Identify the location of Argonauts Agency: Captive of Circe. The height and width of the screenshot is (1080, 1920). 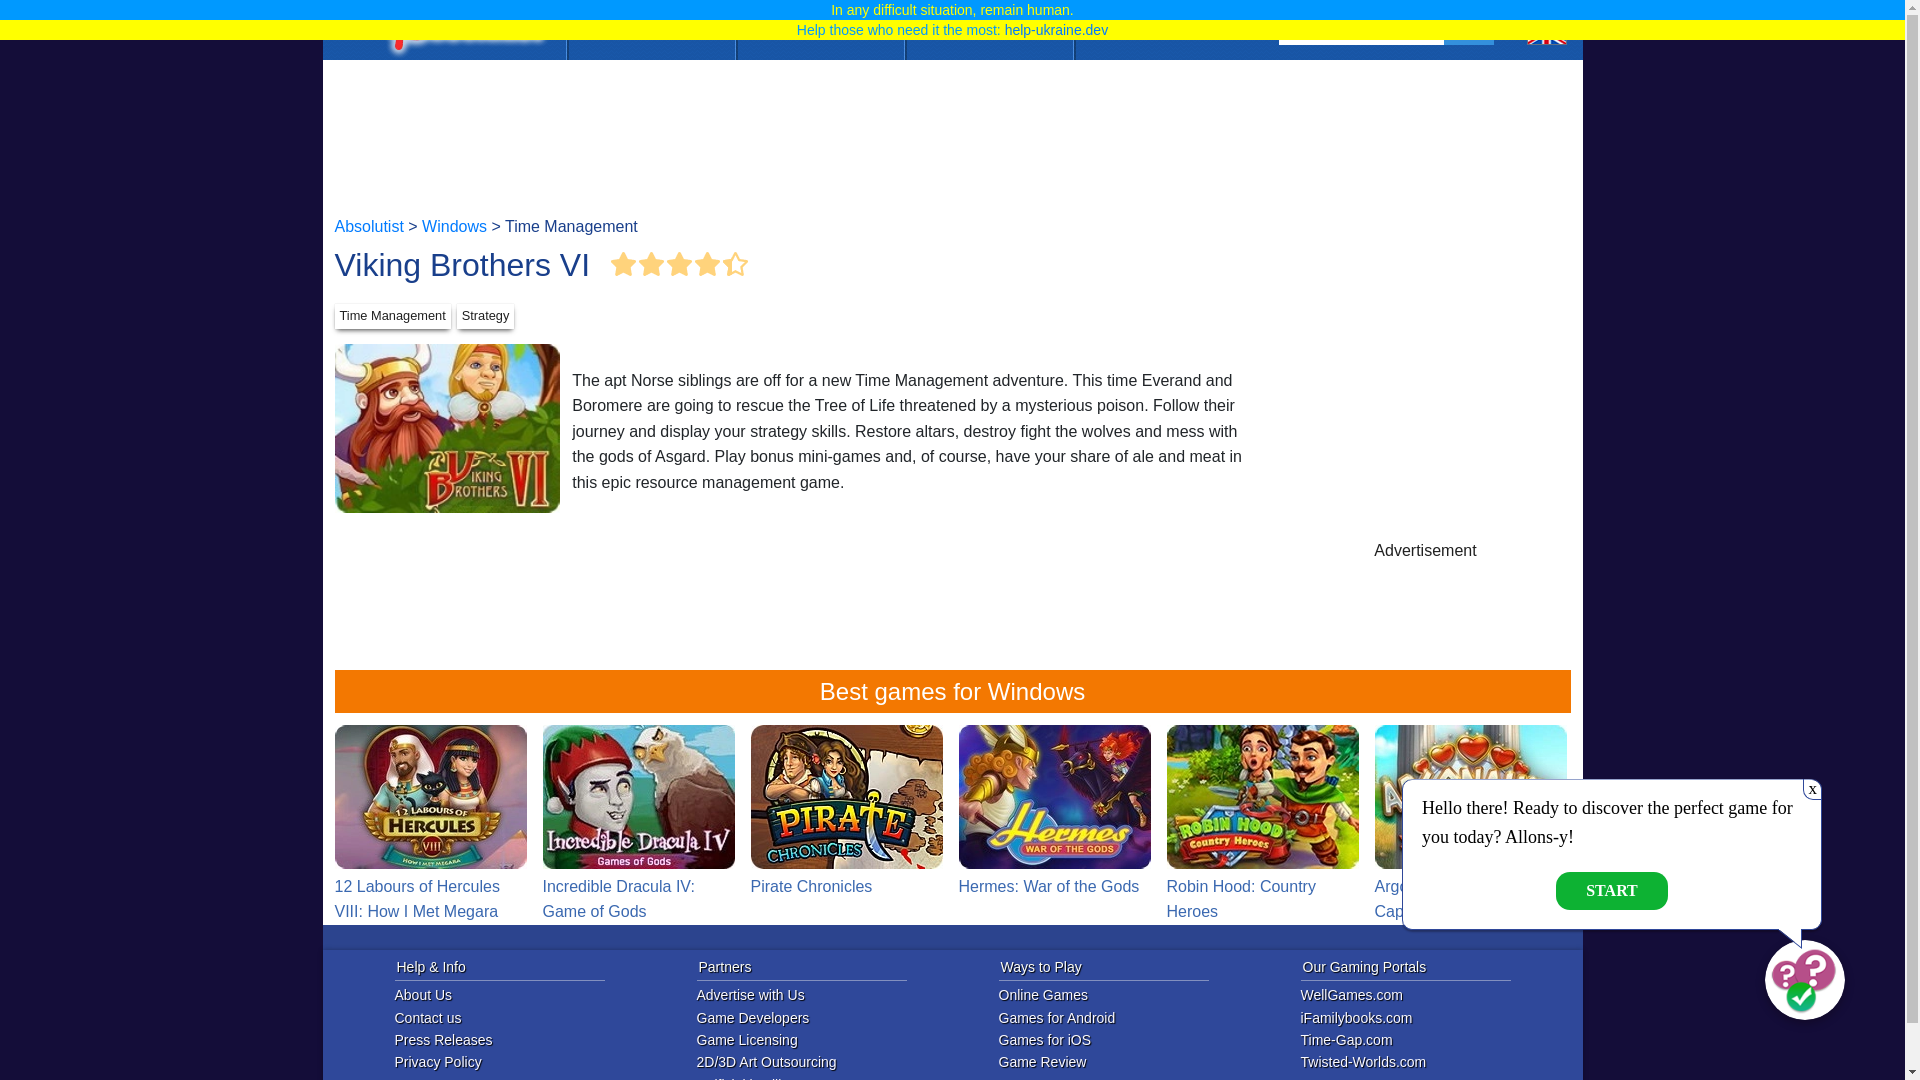
(1470, 824).